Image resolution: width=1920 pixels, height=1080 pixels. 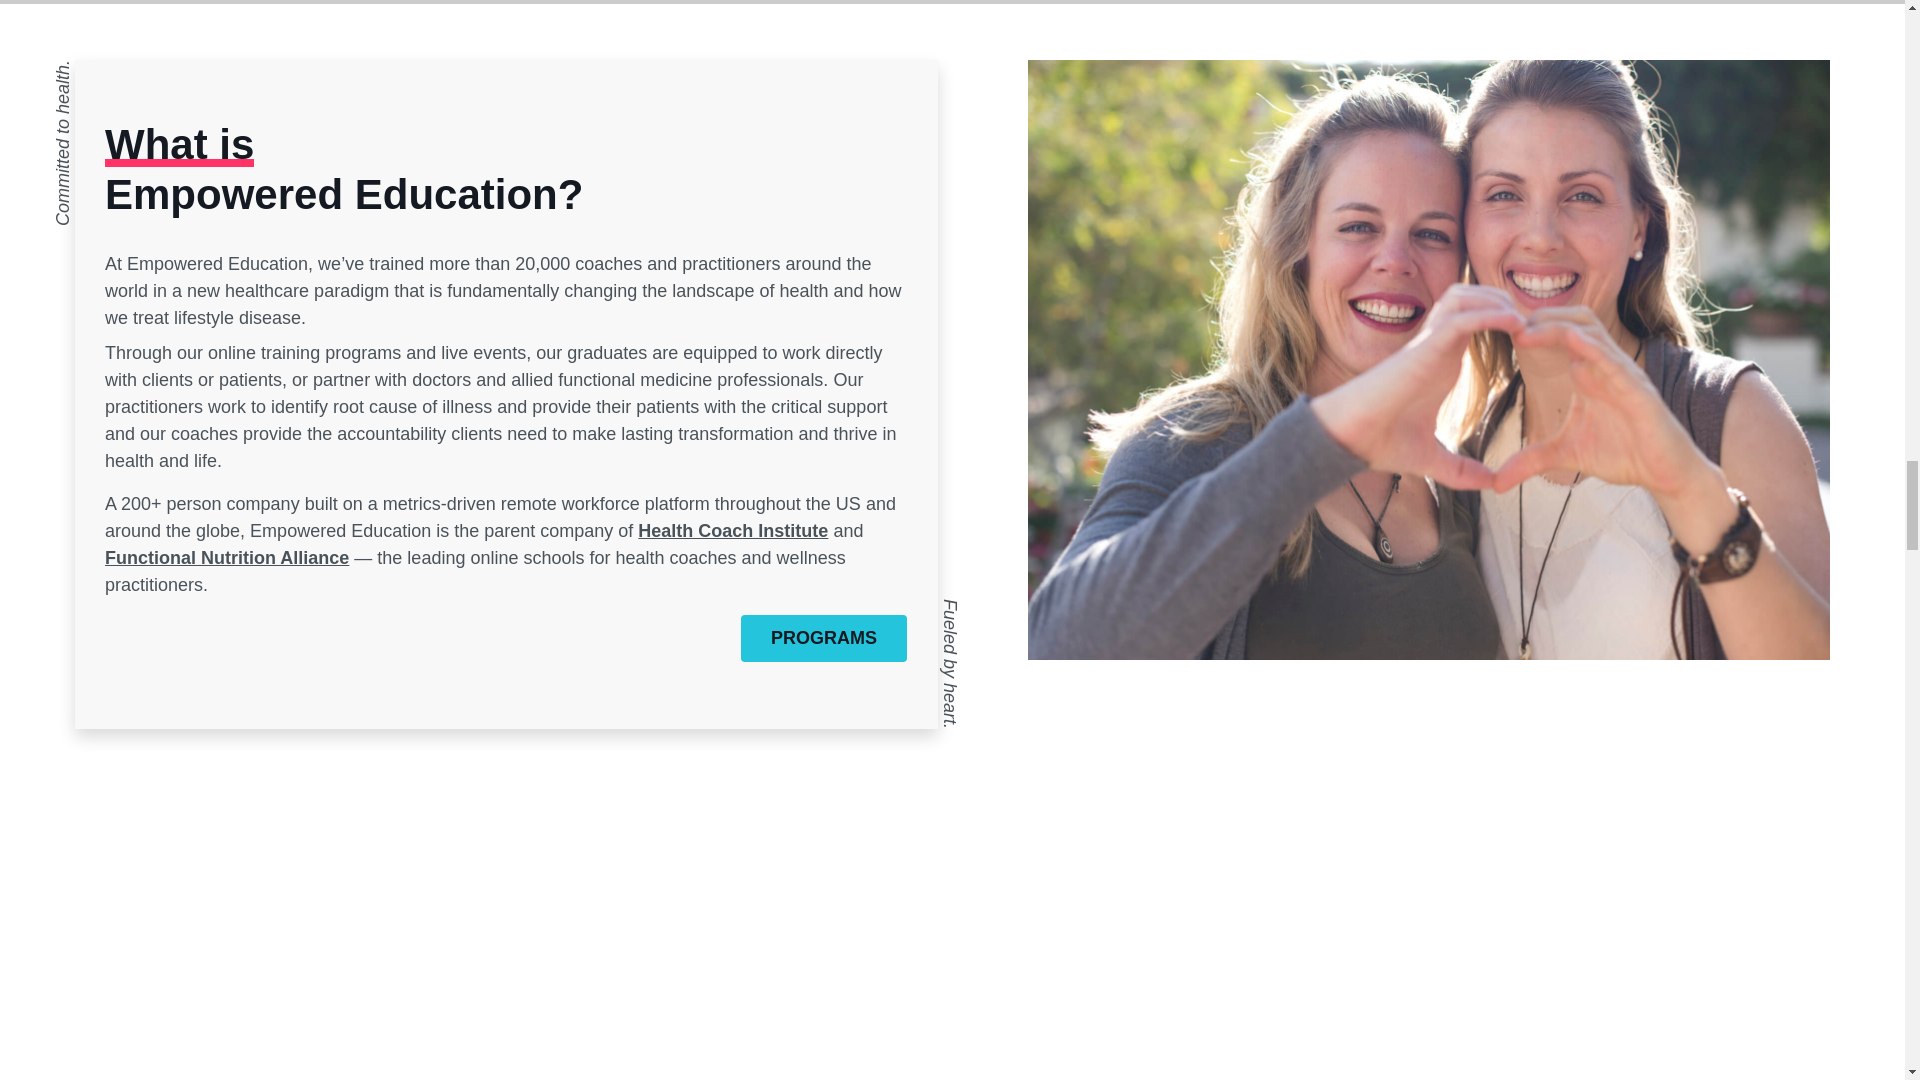 I want to click on Functional Nutrition Alliance, so click(x=227, y=558).